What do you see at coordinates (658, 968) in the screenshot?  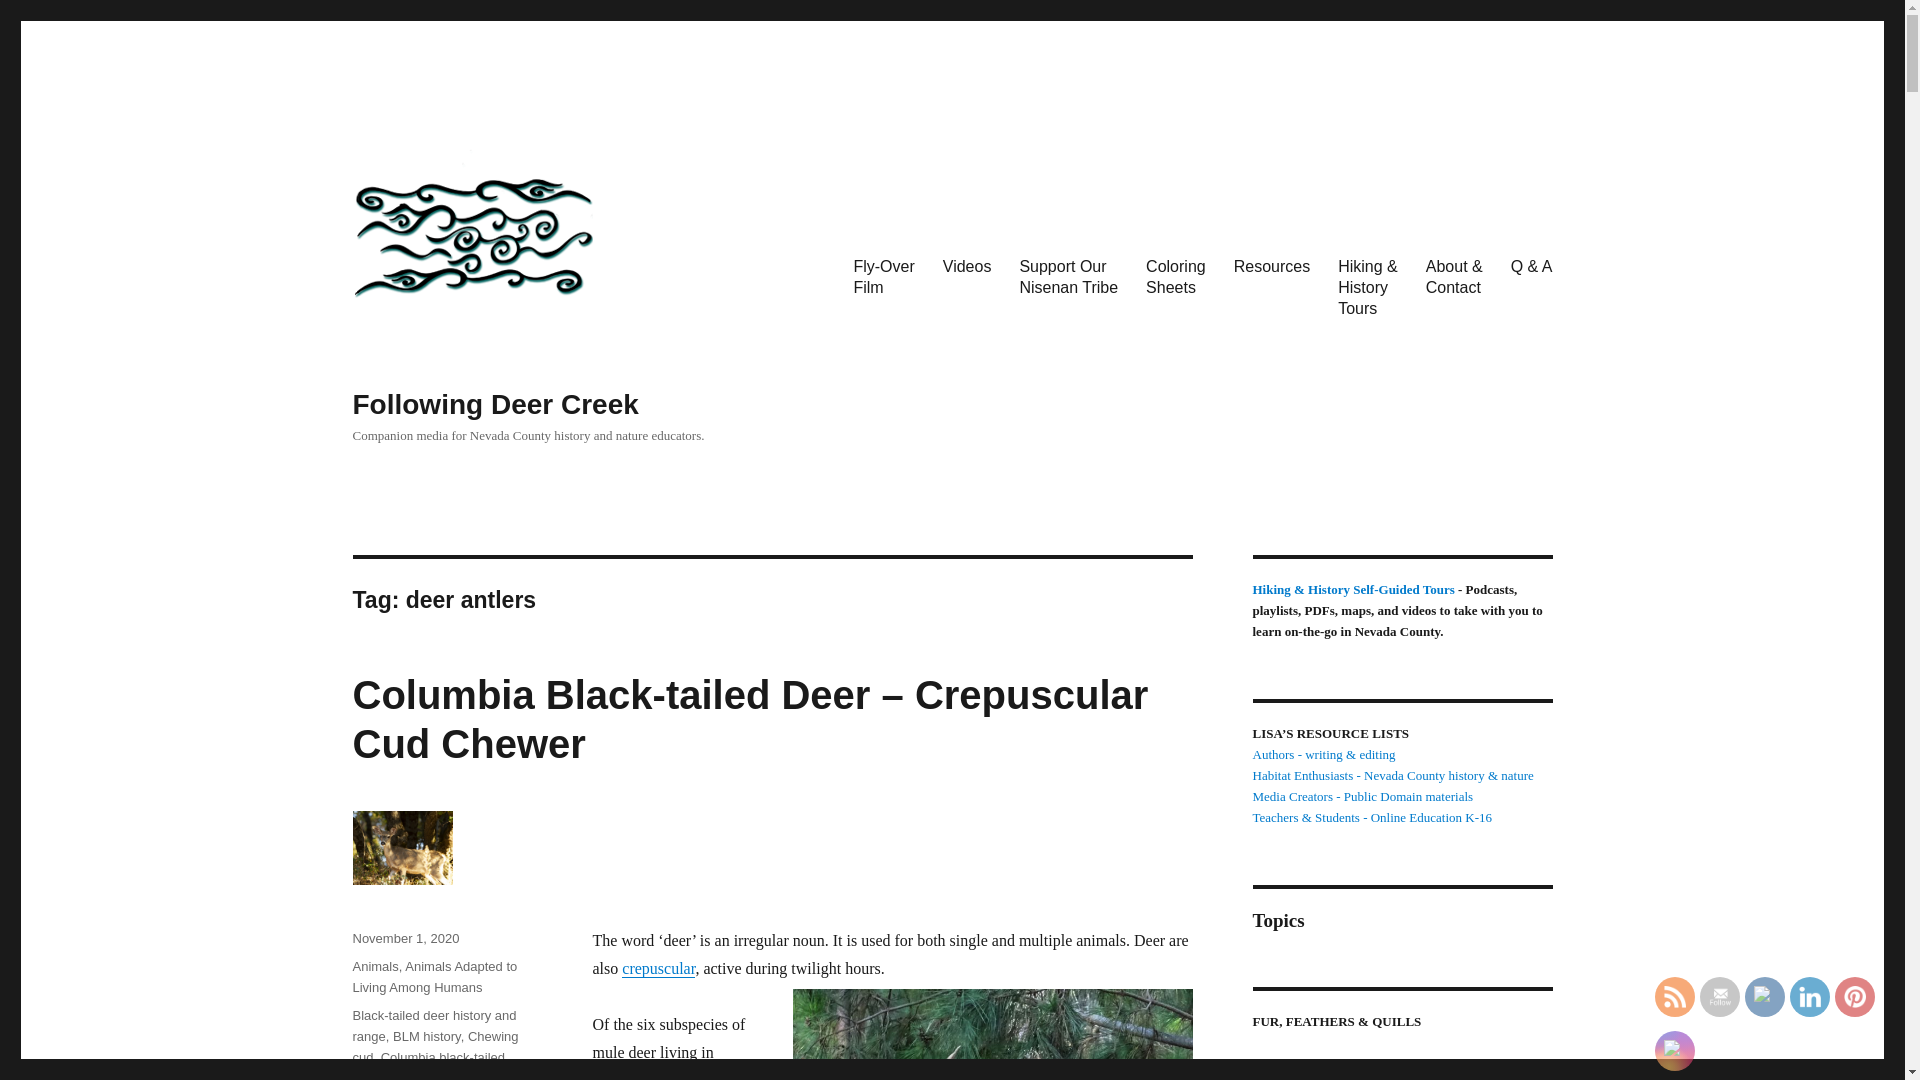 I see `Following Deer Creek` at bounding box center [658, 968].